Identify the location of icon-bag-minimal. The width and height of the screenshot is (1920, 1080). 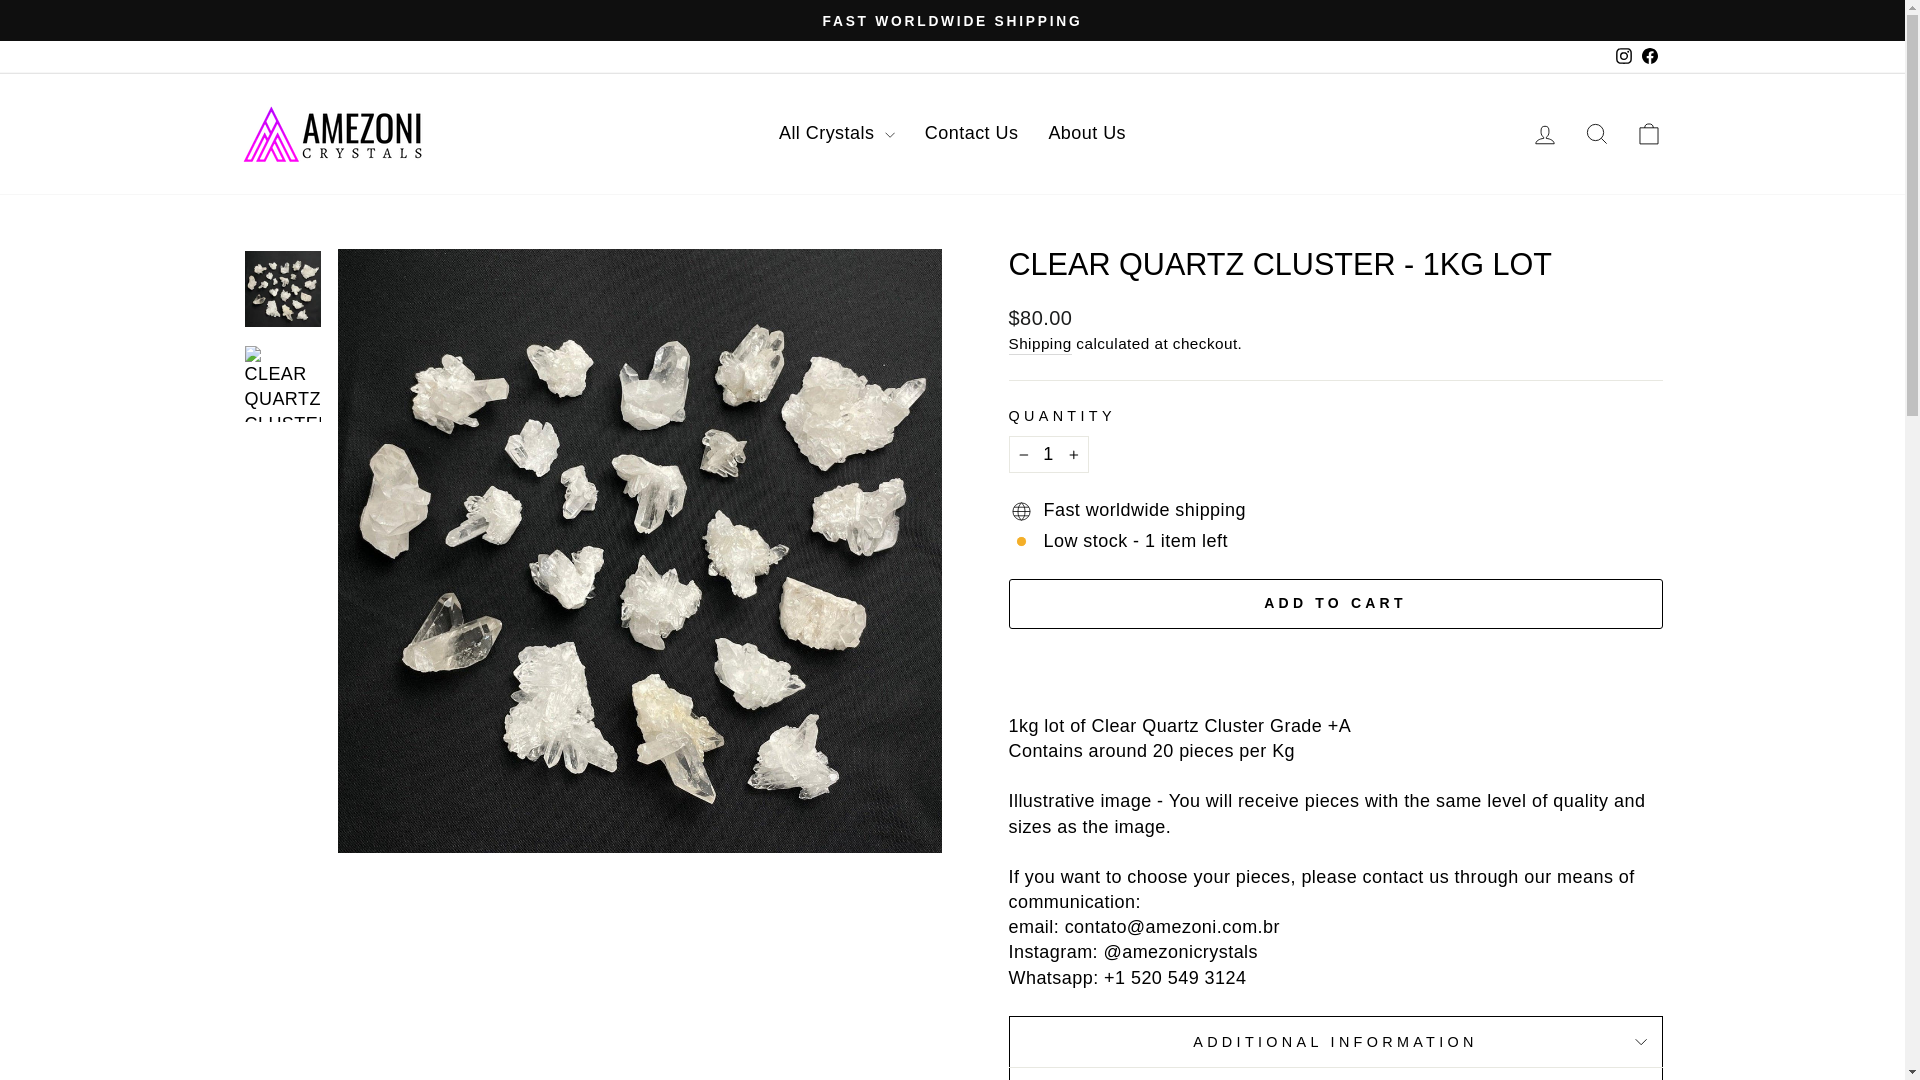
(1648, 133).